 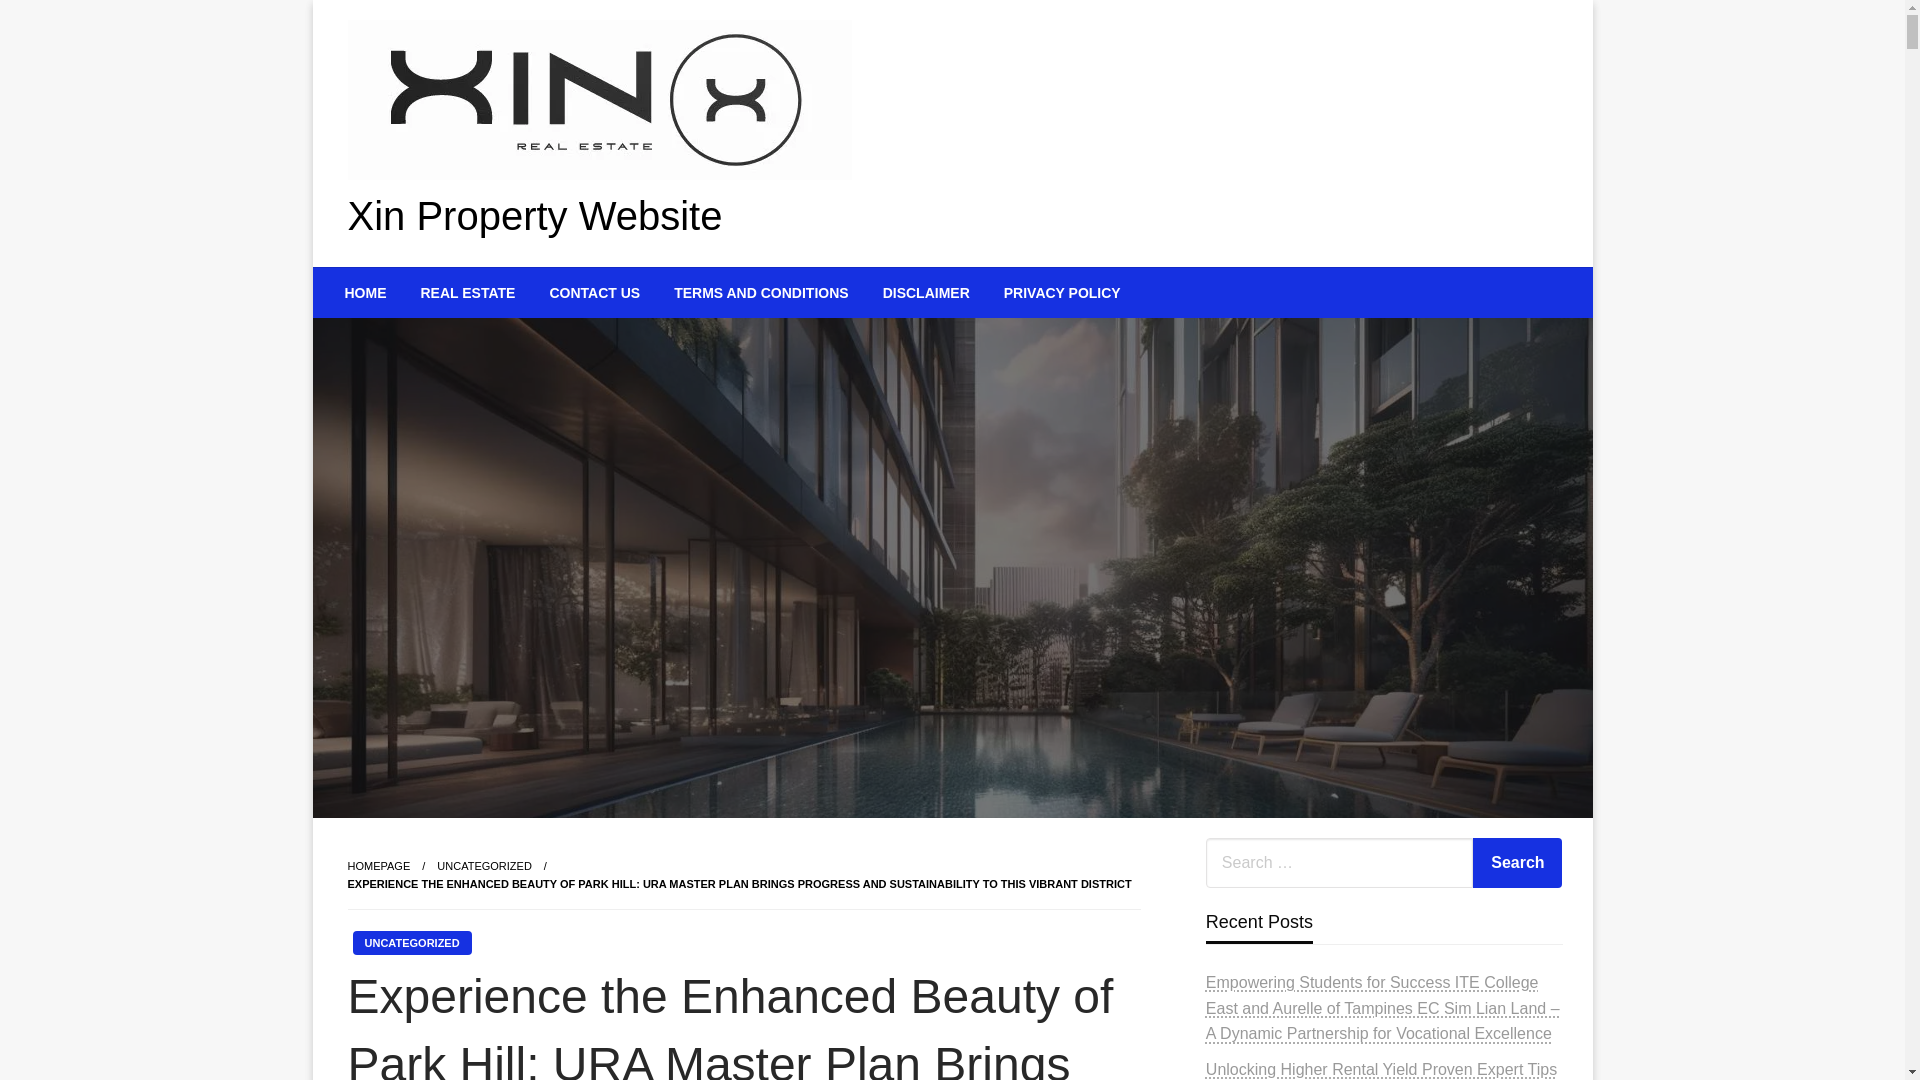 I want to click on Xin Property Website, so click(x=535, y=216).